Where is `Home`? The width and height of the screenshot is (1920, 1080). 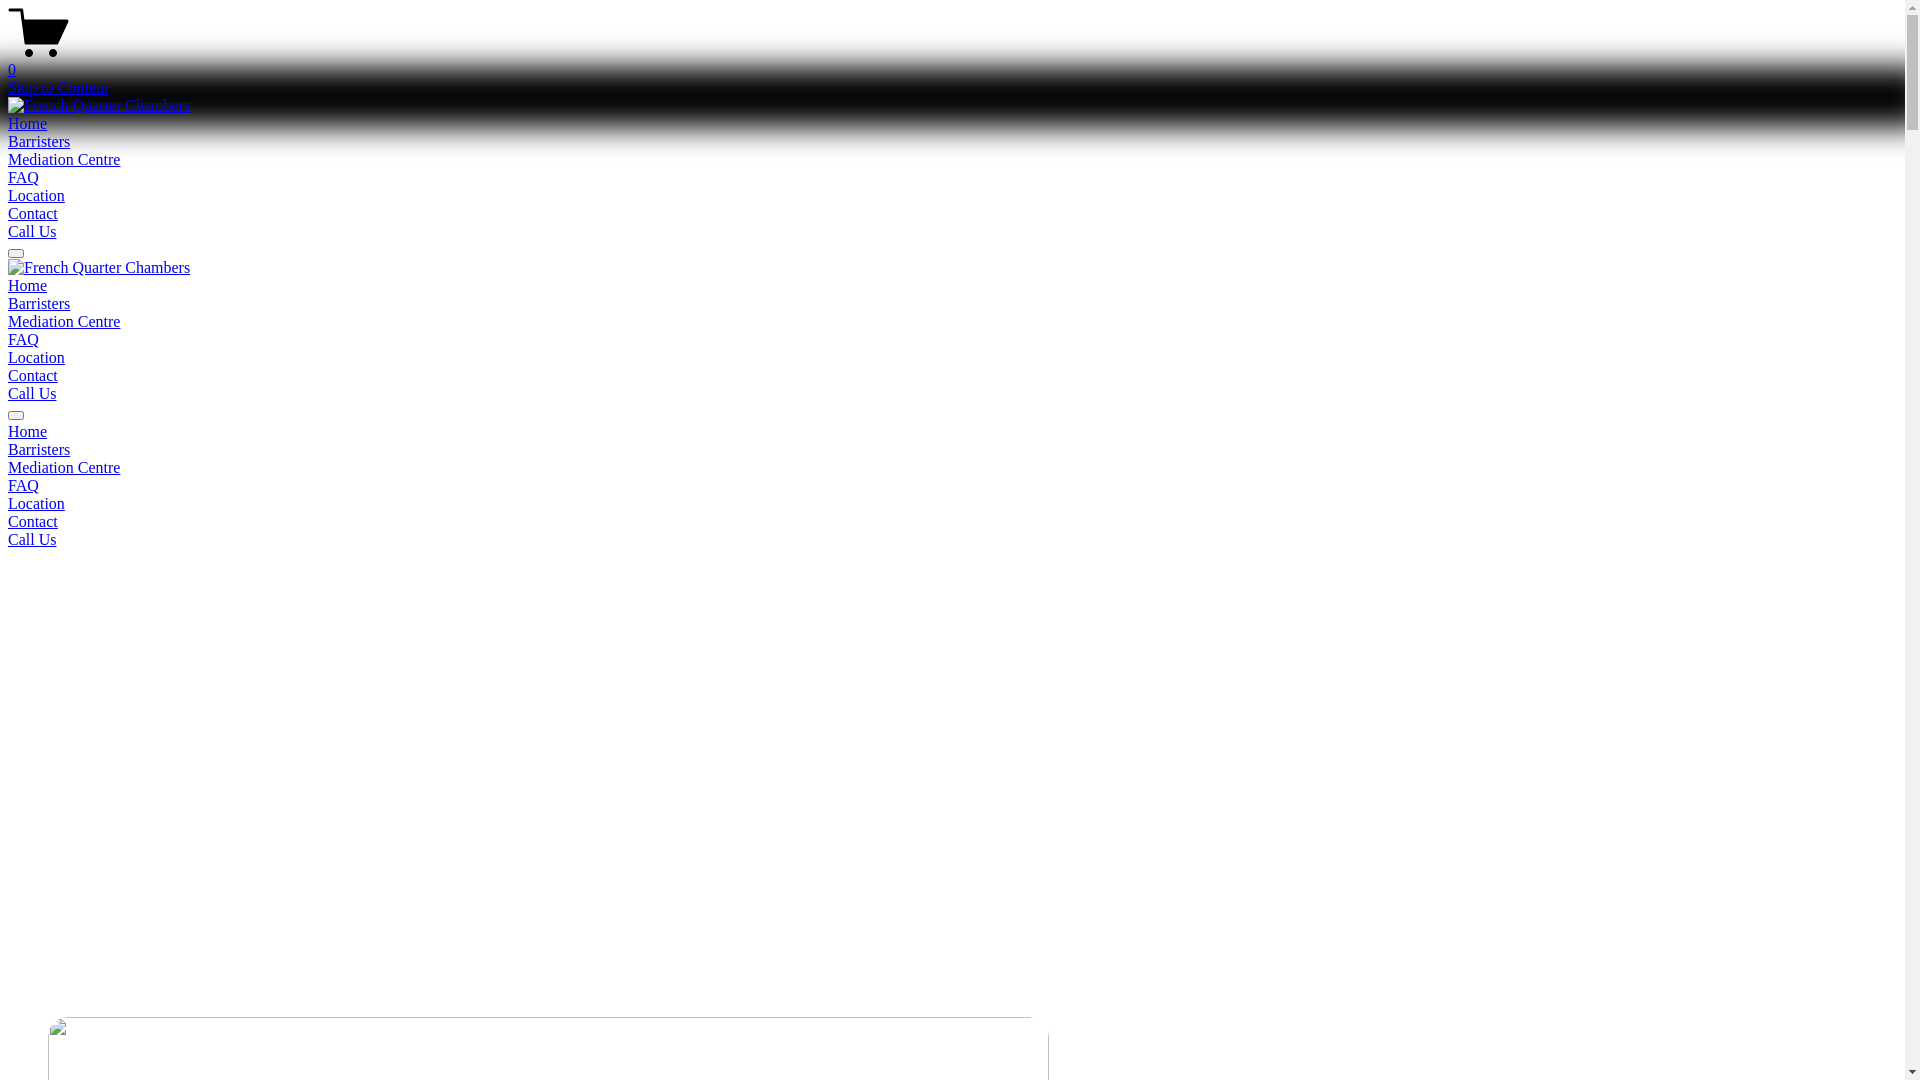
Home is located at coordinates (952, 432).